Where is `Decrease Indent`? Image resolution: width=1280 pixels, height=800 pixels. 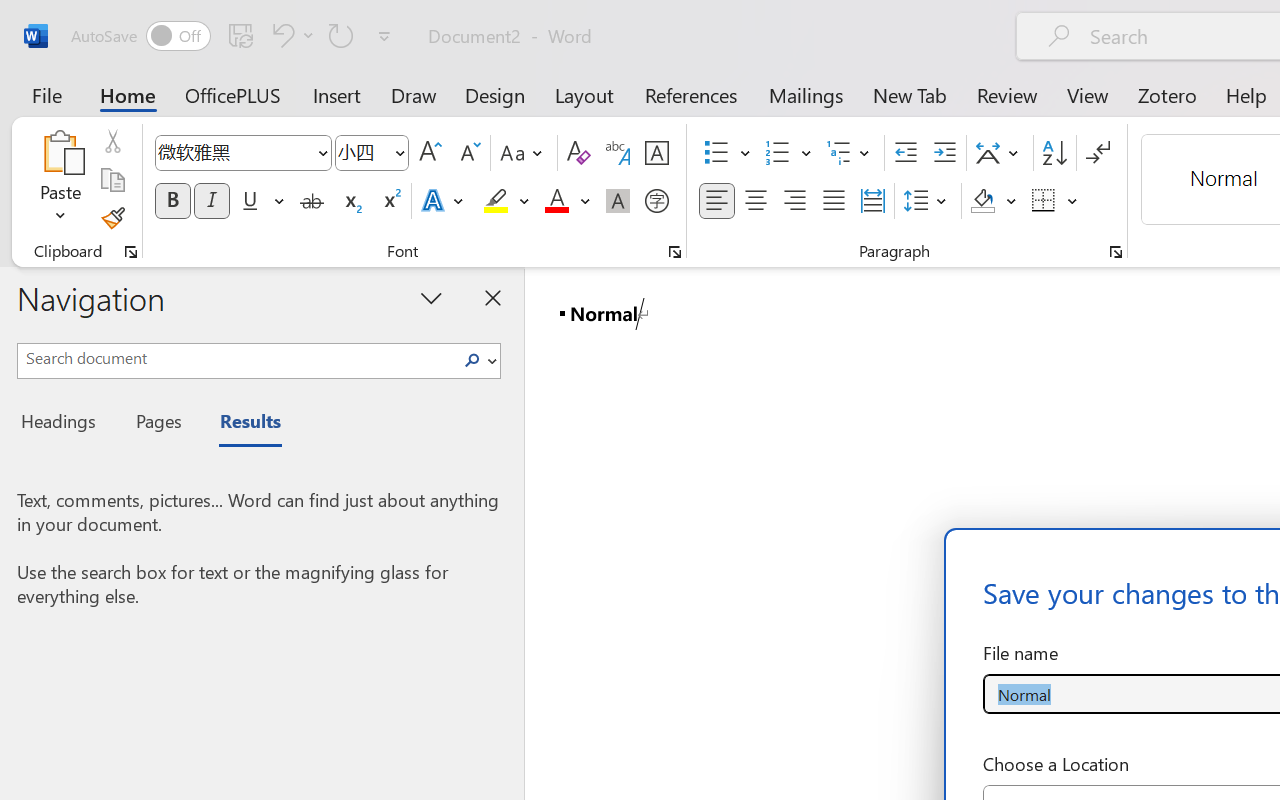 Decrease Indent is located at coordinates (906, 153).